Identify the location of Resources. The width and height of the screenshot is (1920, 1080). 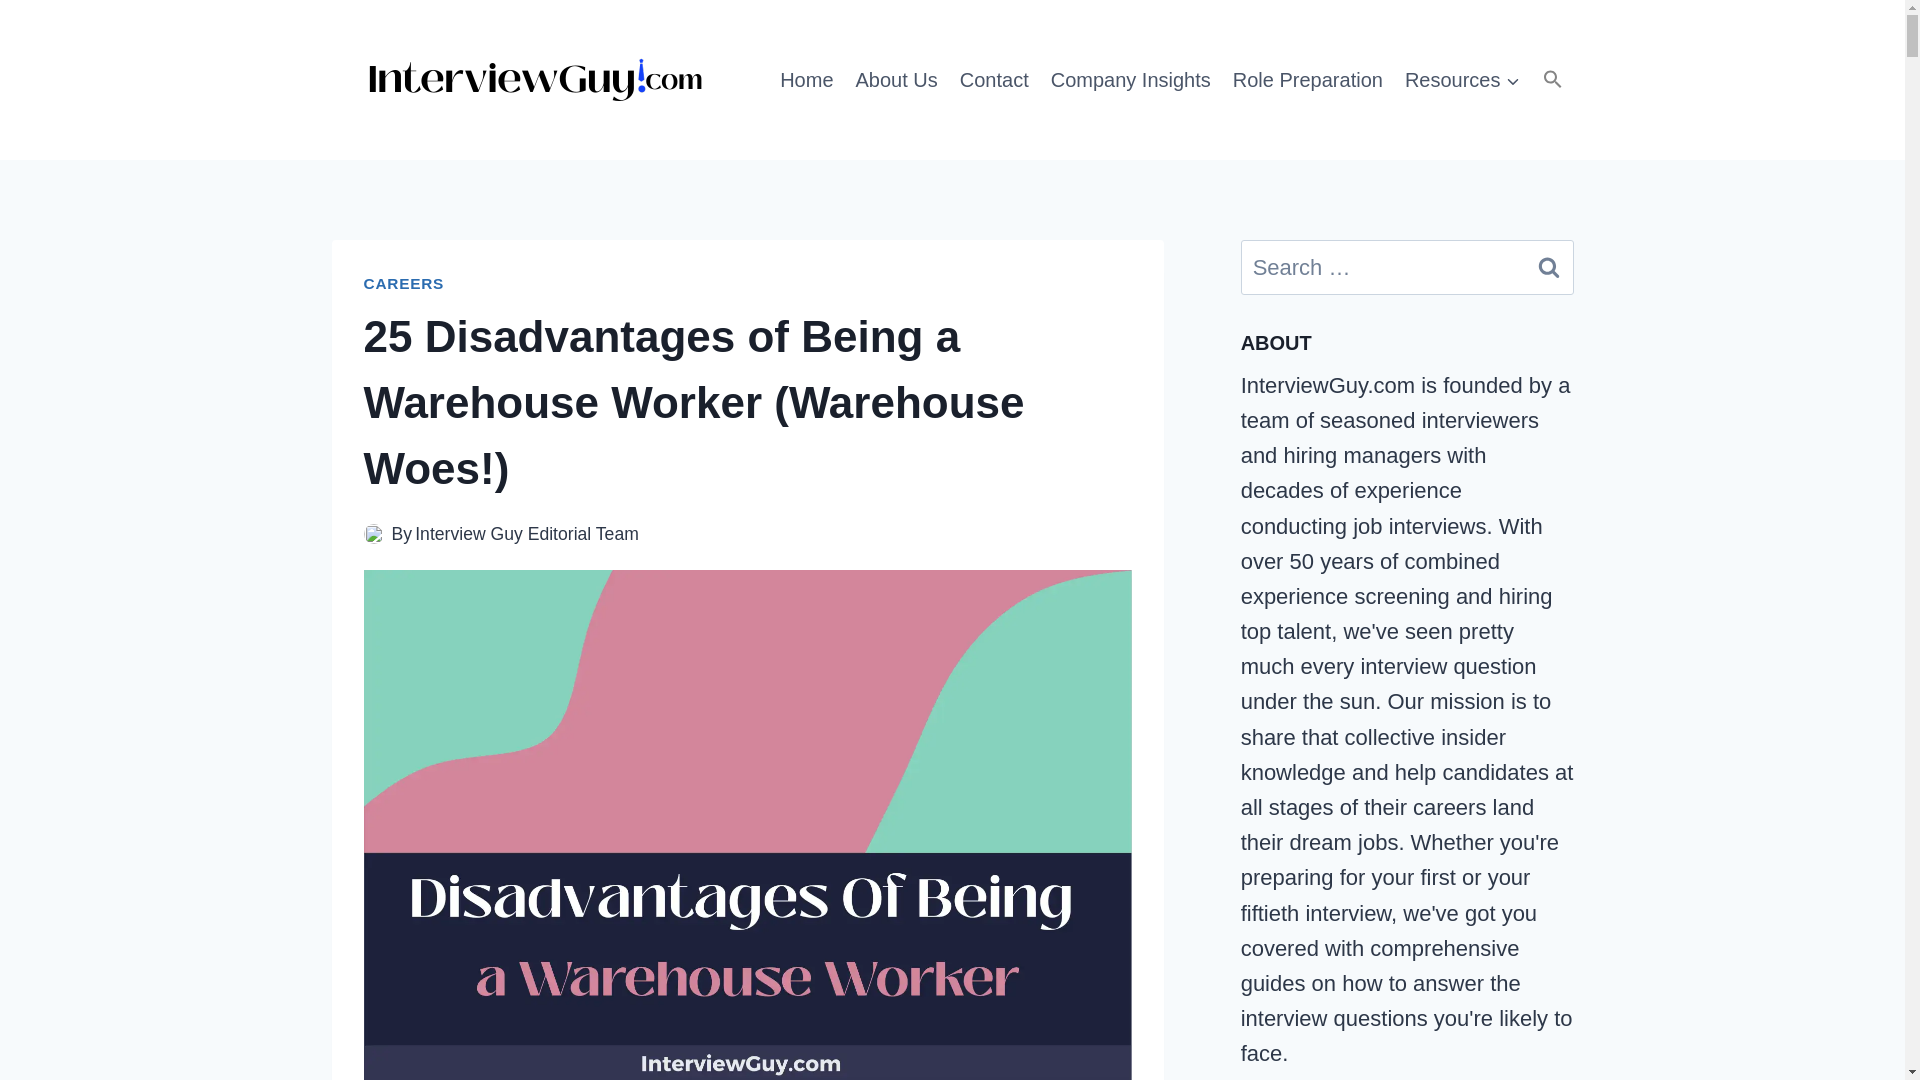
(1462, 79).